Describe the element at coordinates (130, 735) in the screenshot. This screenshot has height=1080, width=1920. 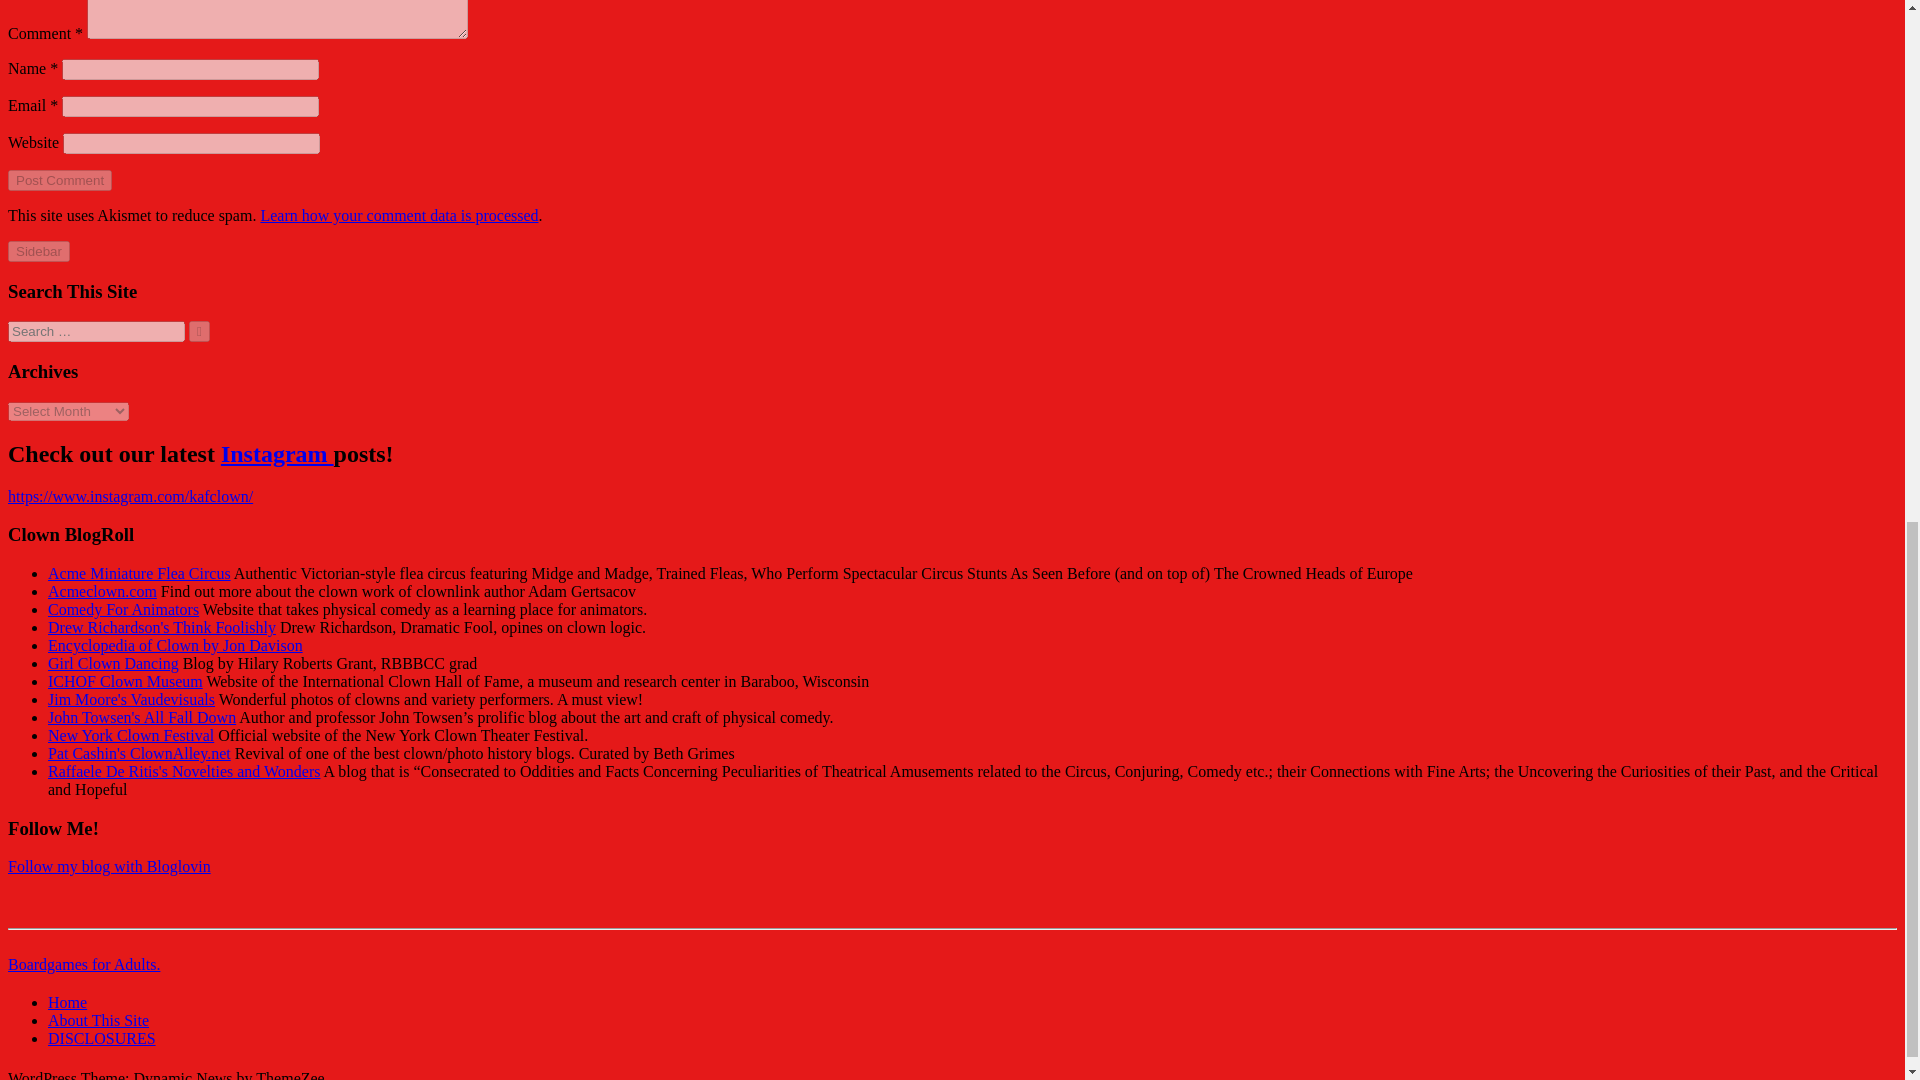
I see `New York Clown Festival` at that location.